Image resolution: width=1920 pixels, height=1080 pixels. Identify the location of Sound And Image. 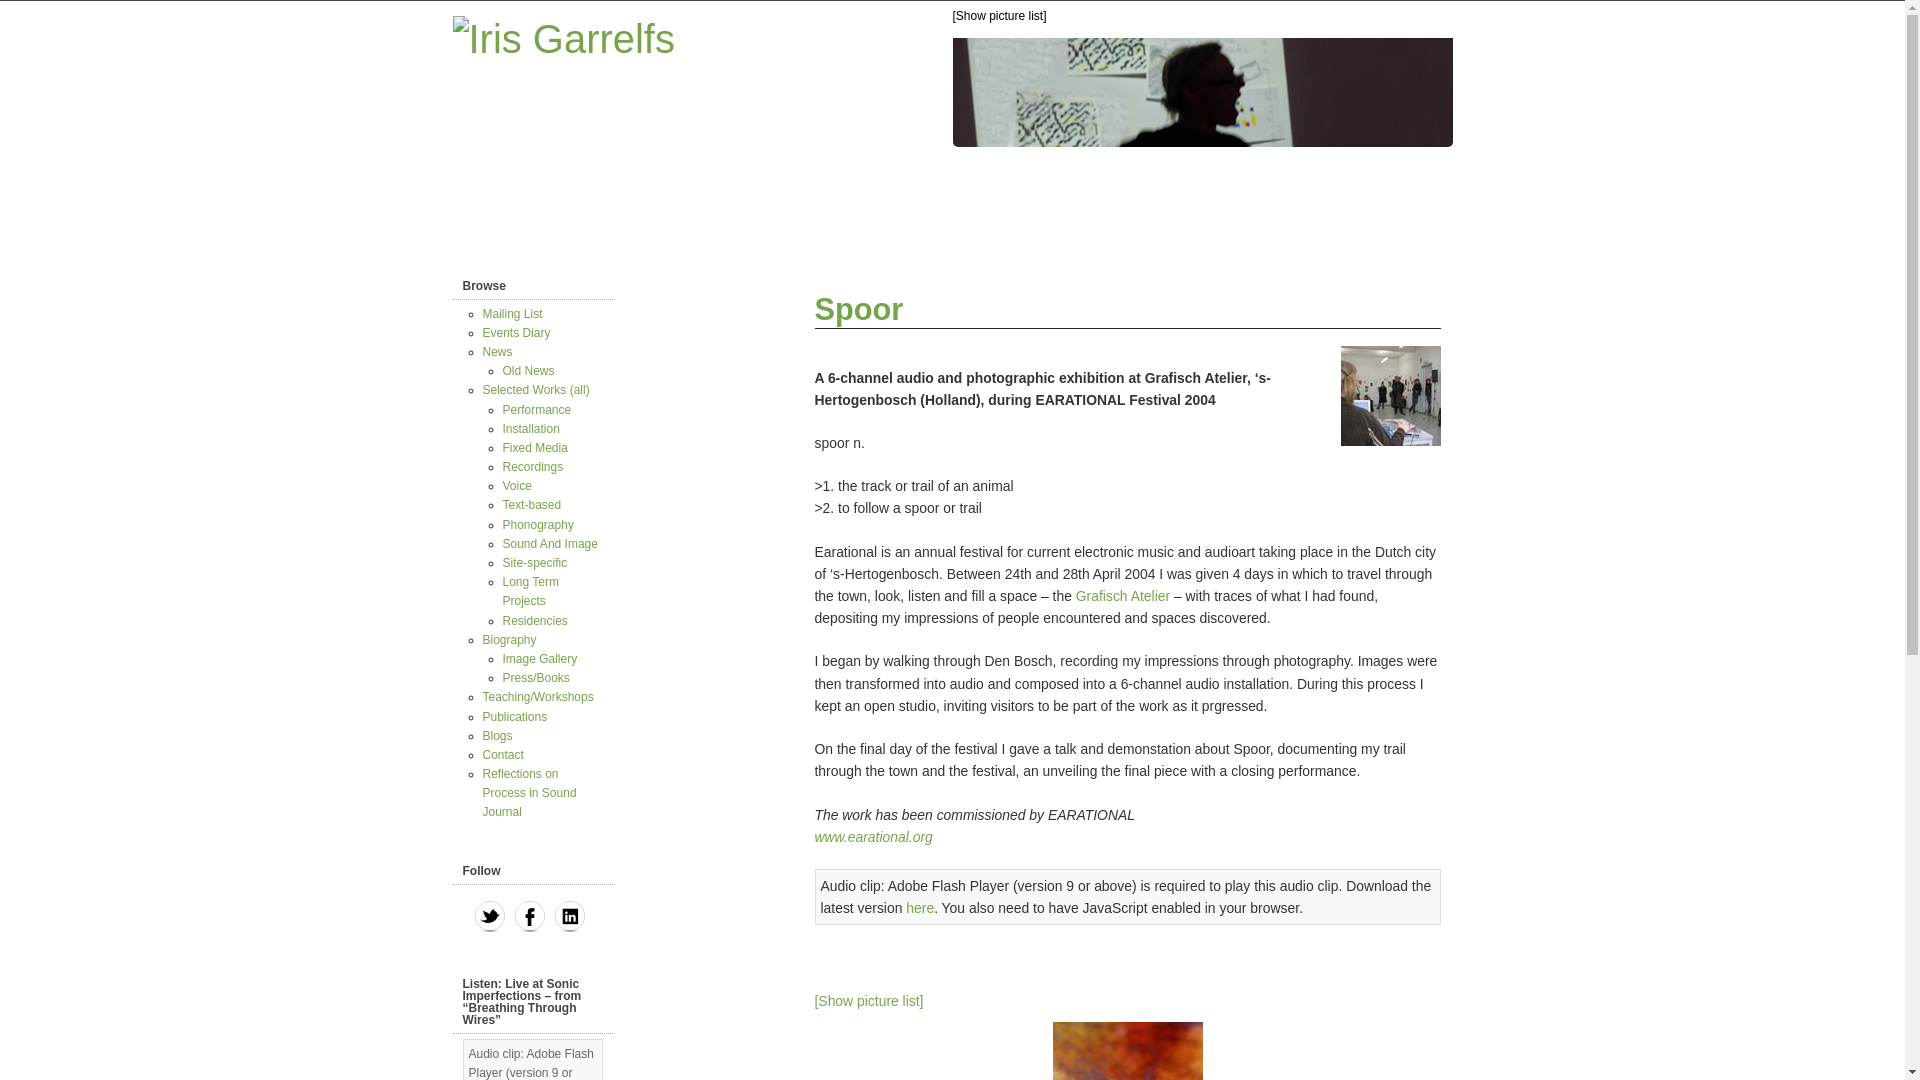
(549, 543).